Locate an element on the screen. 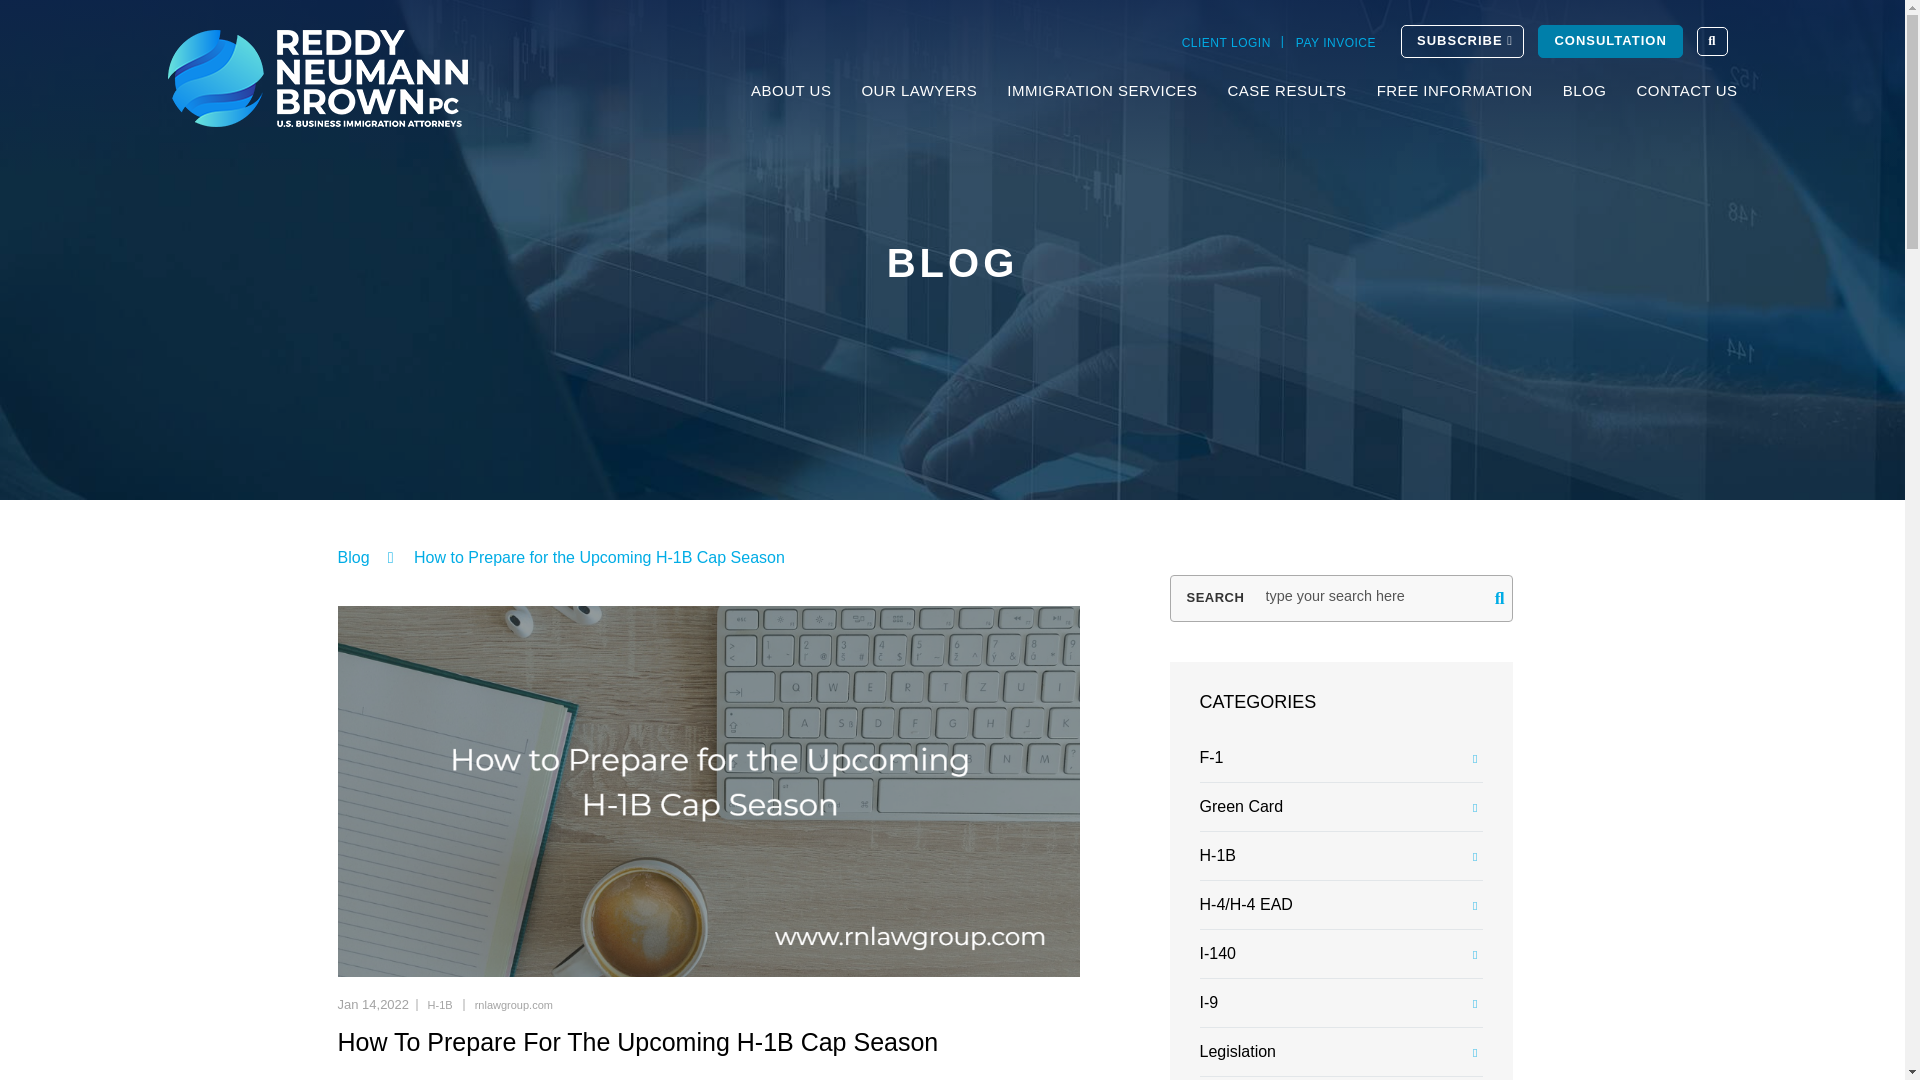 This screenshot has height=1080, width=1920. Posts by rnlawgroup.com is located at coordinates (513, 1004).